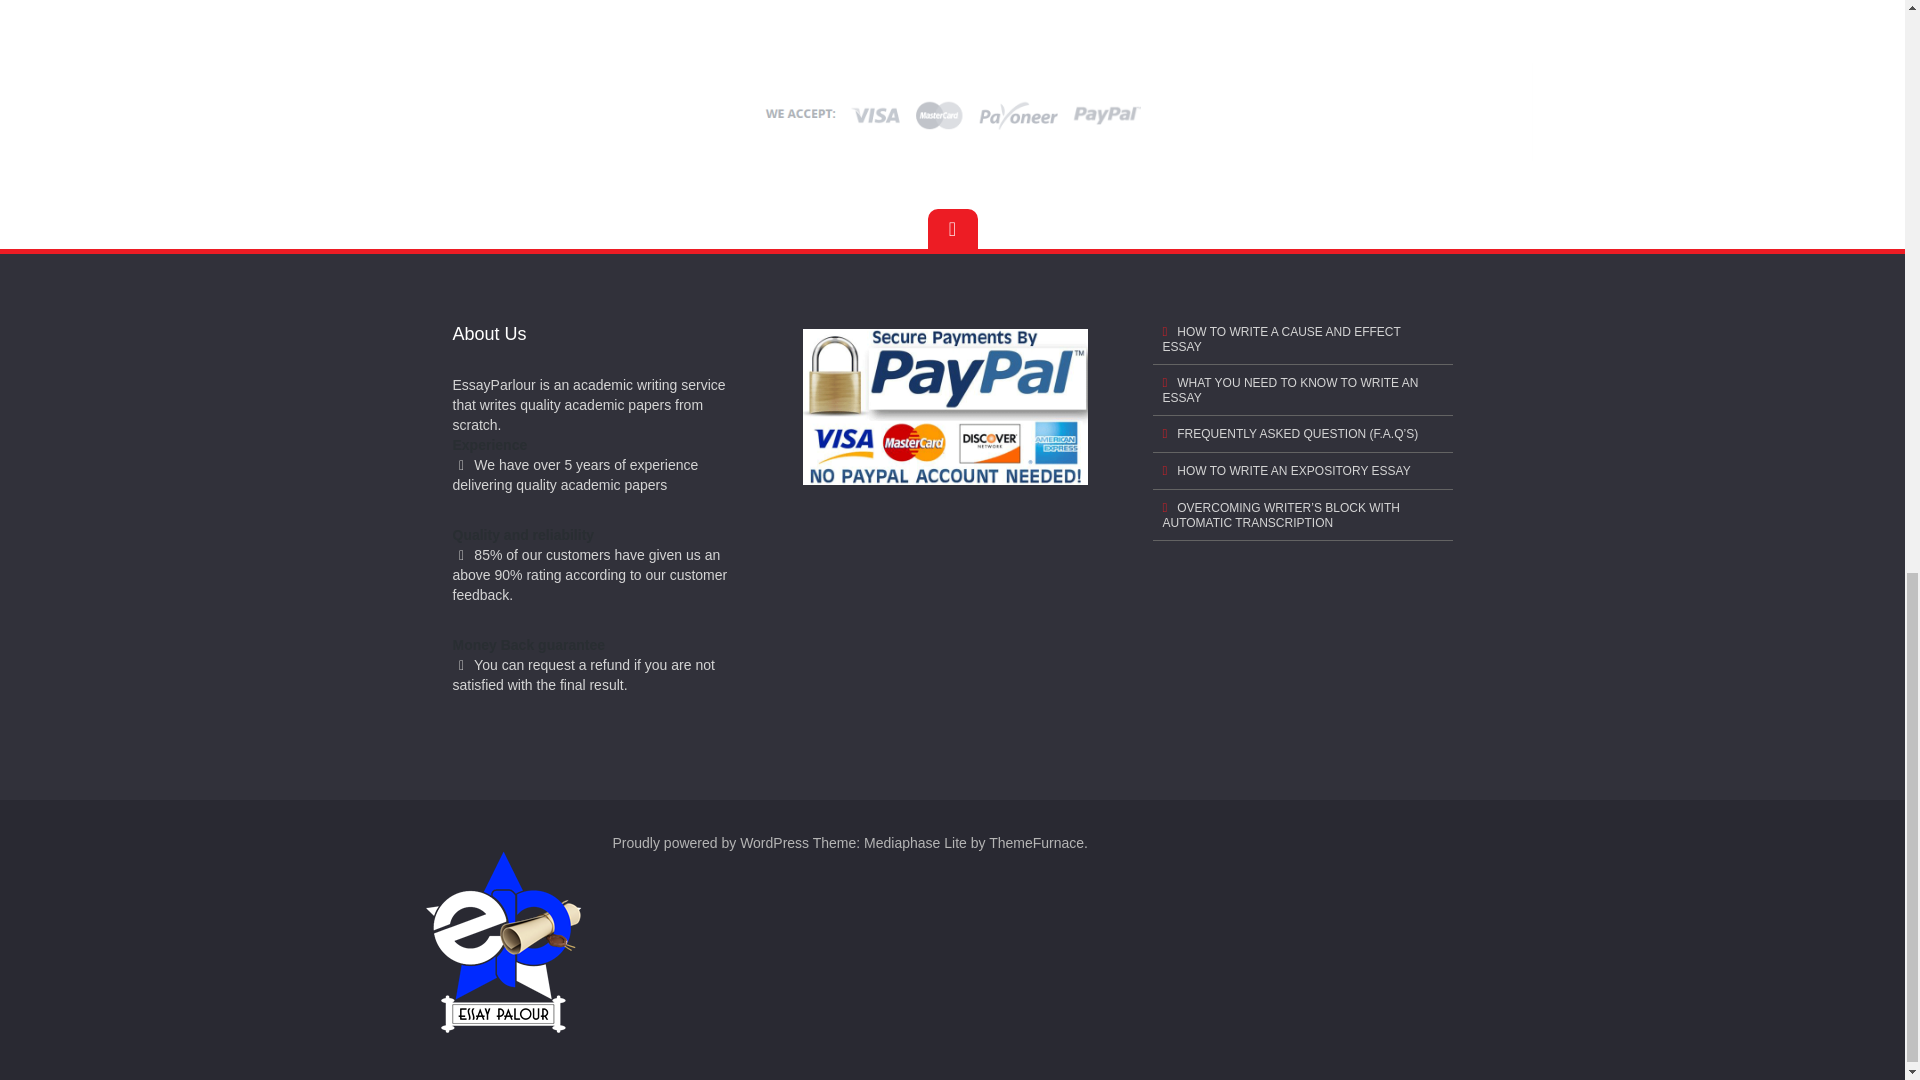  I want to click on HOW TO WRITE A CAUSE AND EFFECT ESSAY, so click(1302, 340).